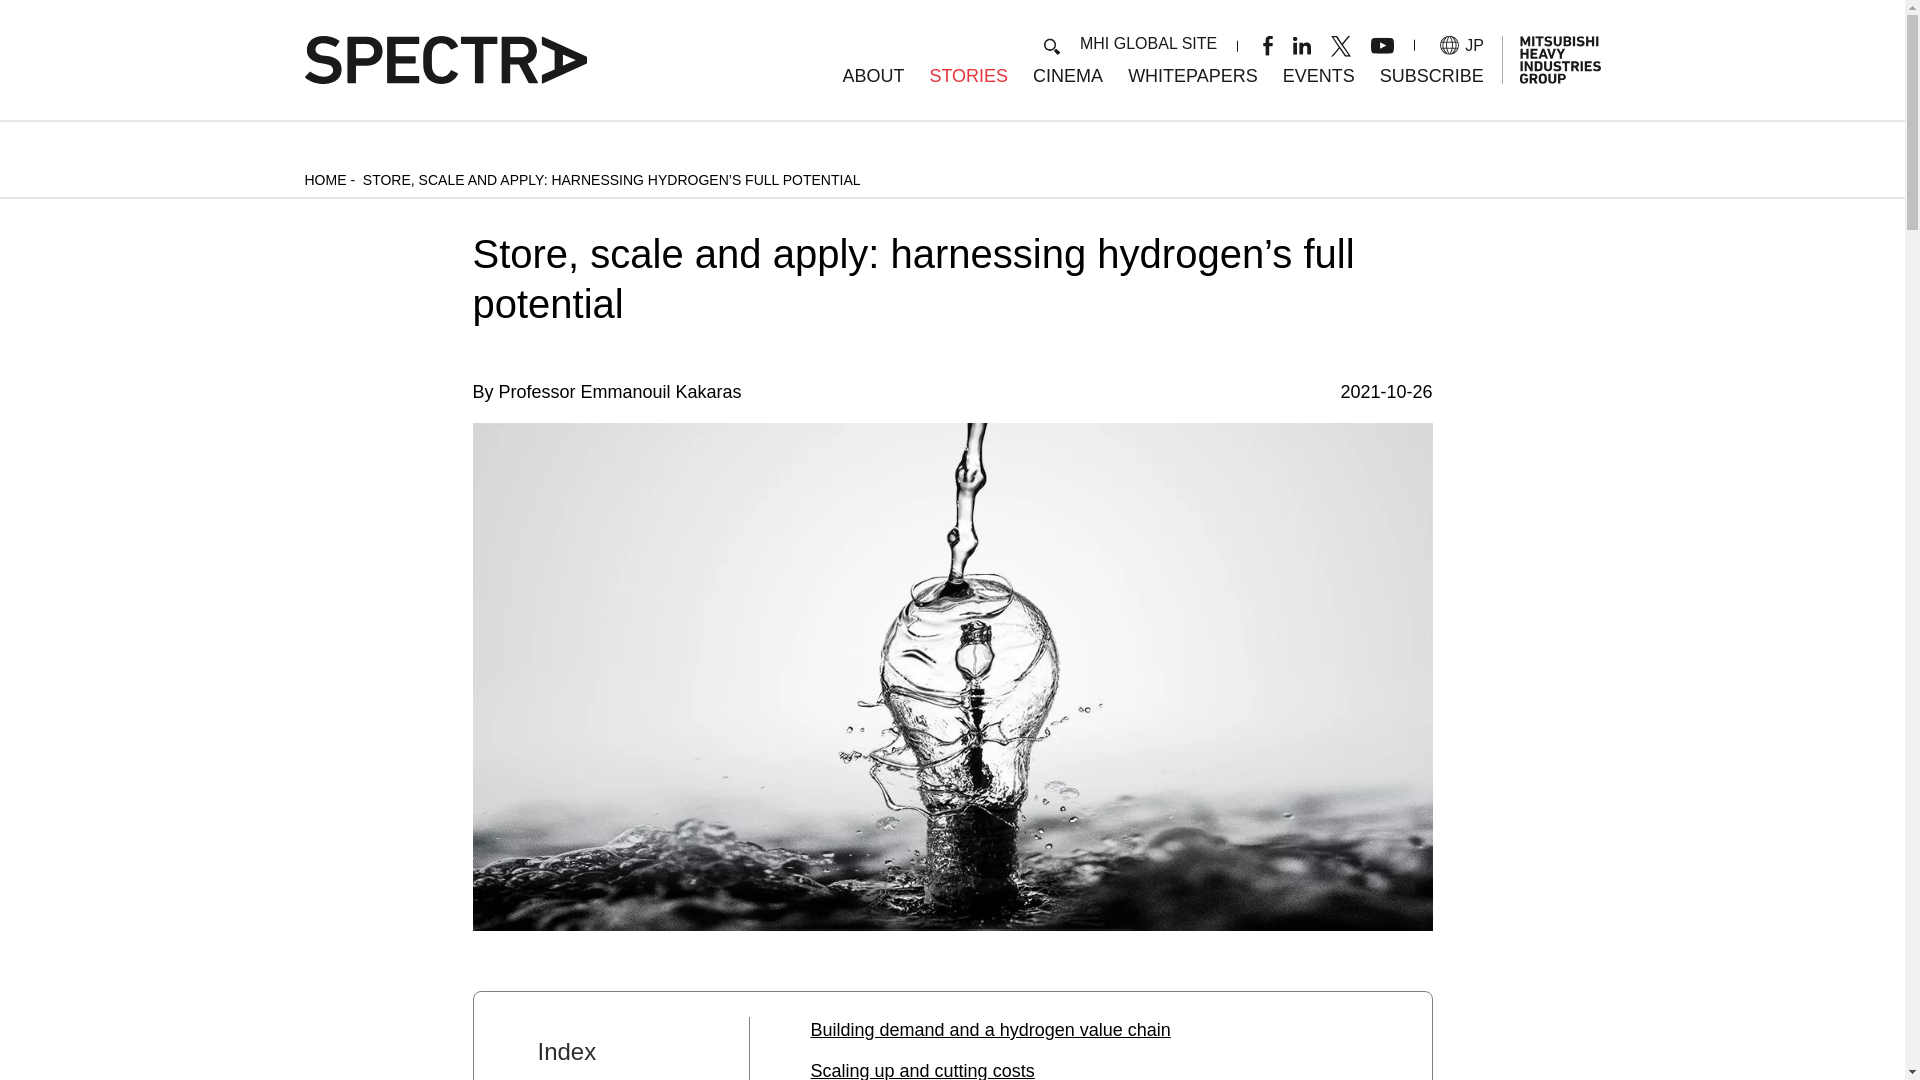 This screenshot has height=1080, width=1920. Describe the element at coordinates (1192, 76) in the screenshot. I see `WHITEPAPERS` at that location.